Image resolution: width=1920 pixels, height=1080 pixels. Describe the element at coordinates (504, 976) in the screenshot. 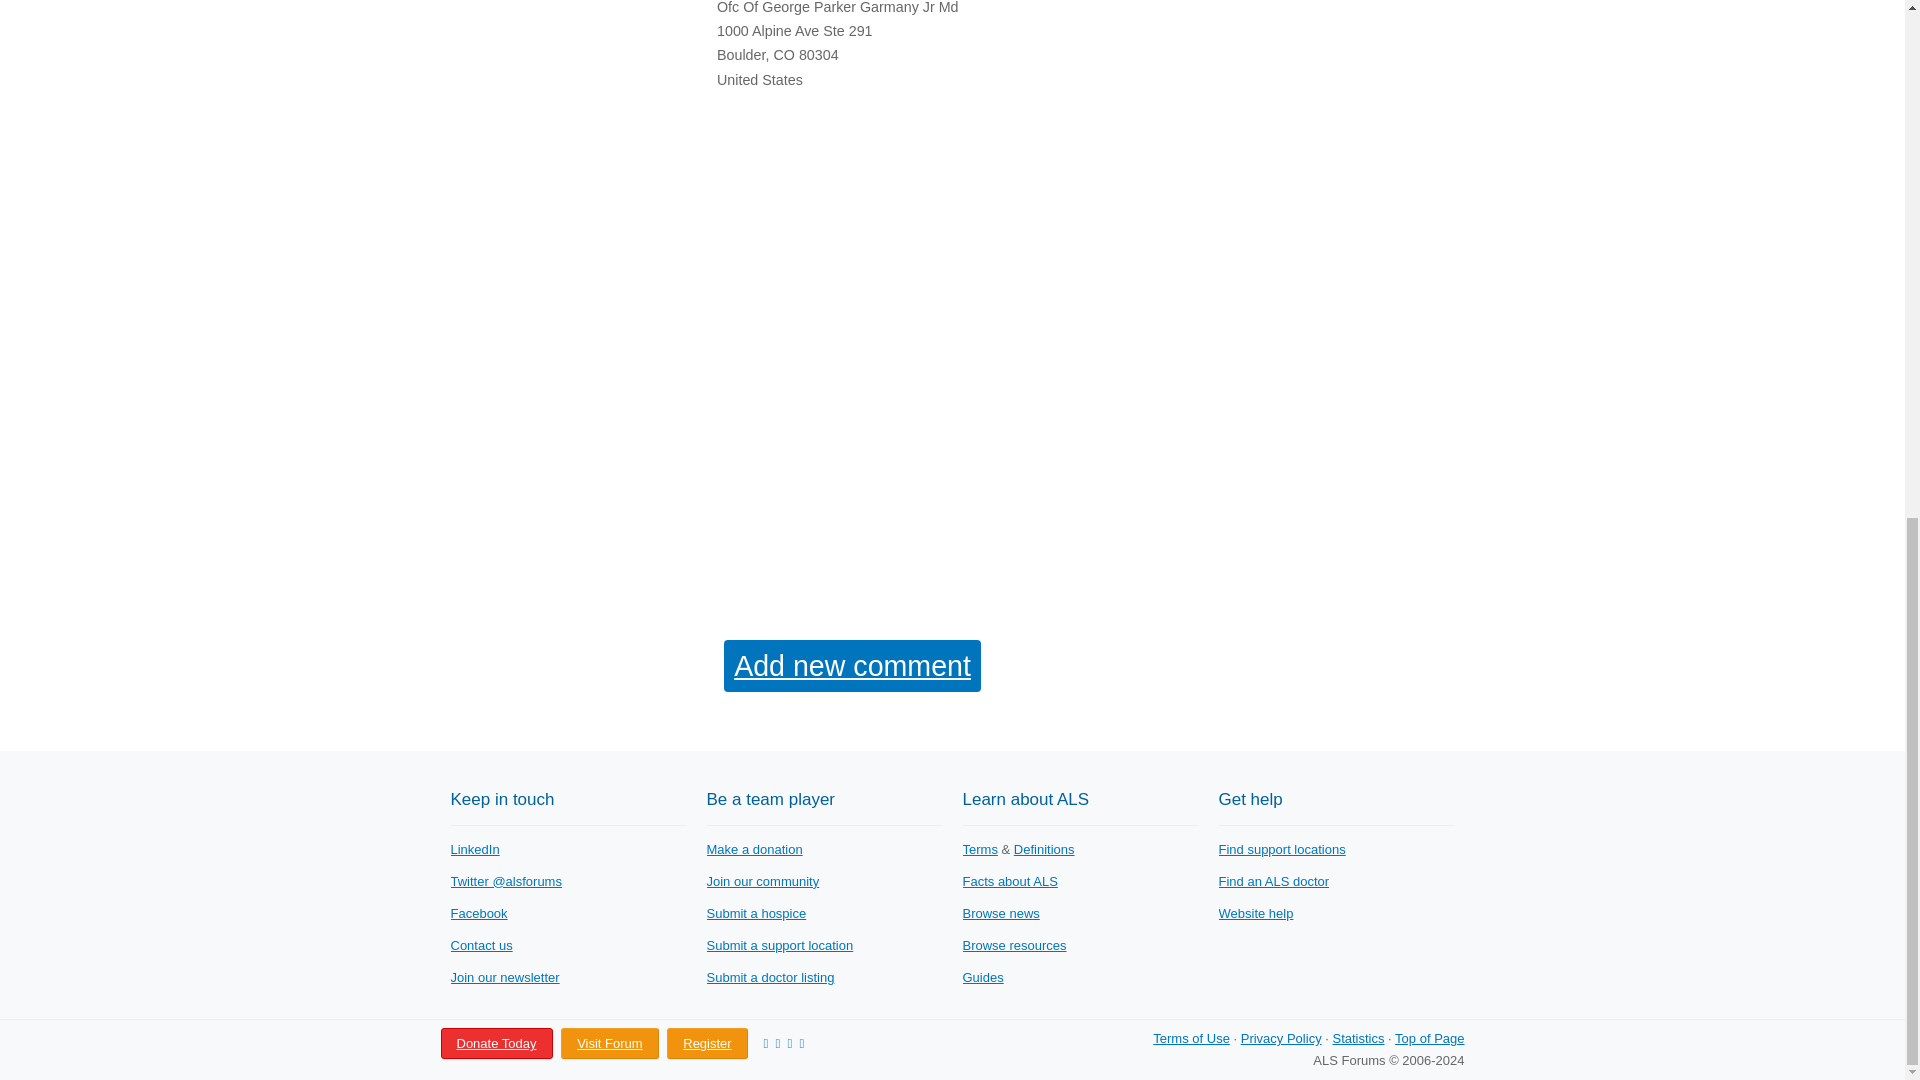

I see `Join our newsletter` at that location.